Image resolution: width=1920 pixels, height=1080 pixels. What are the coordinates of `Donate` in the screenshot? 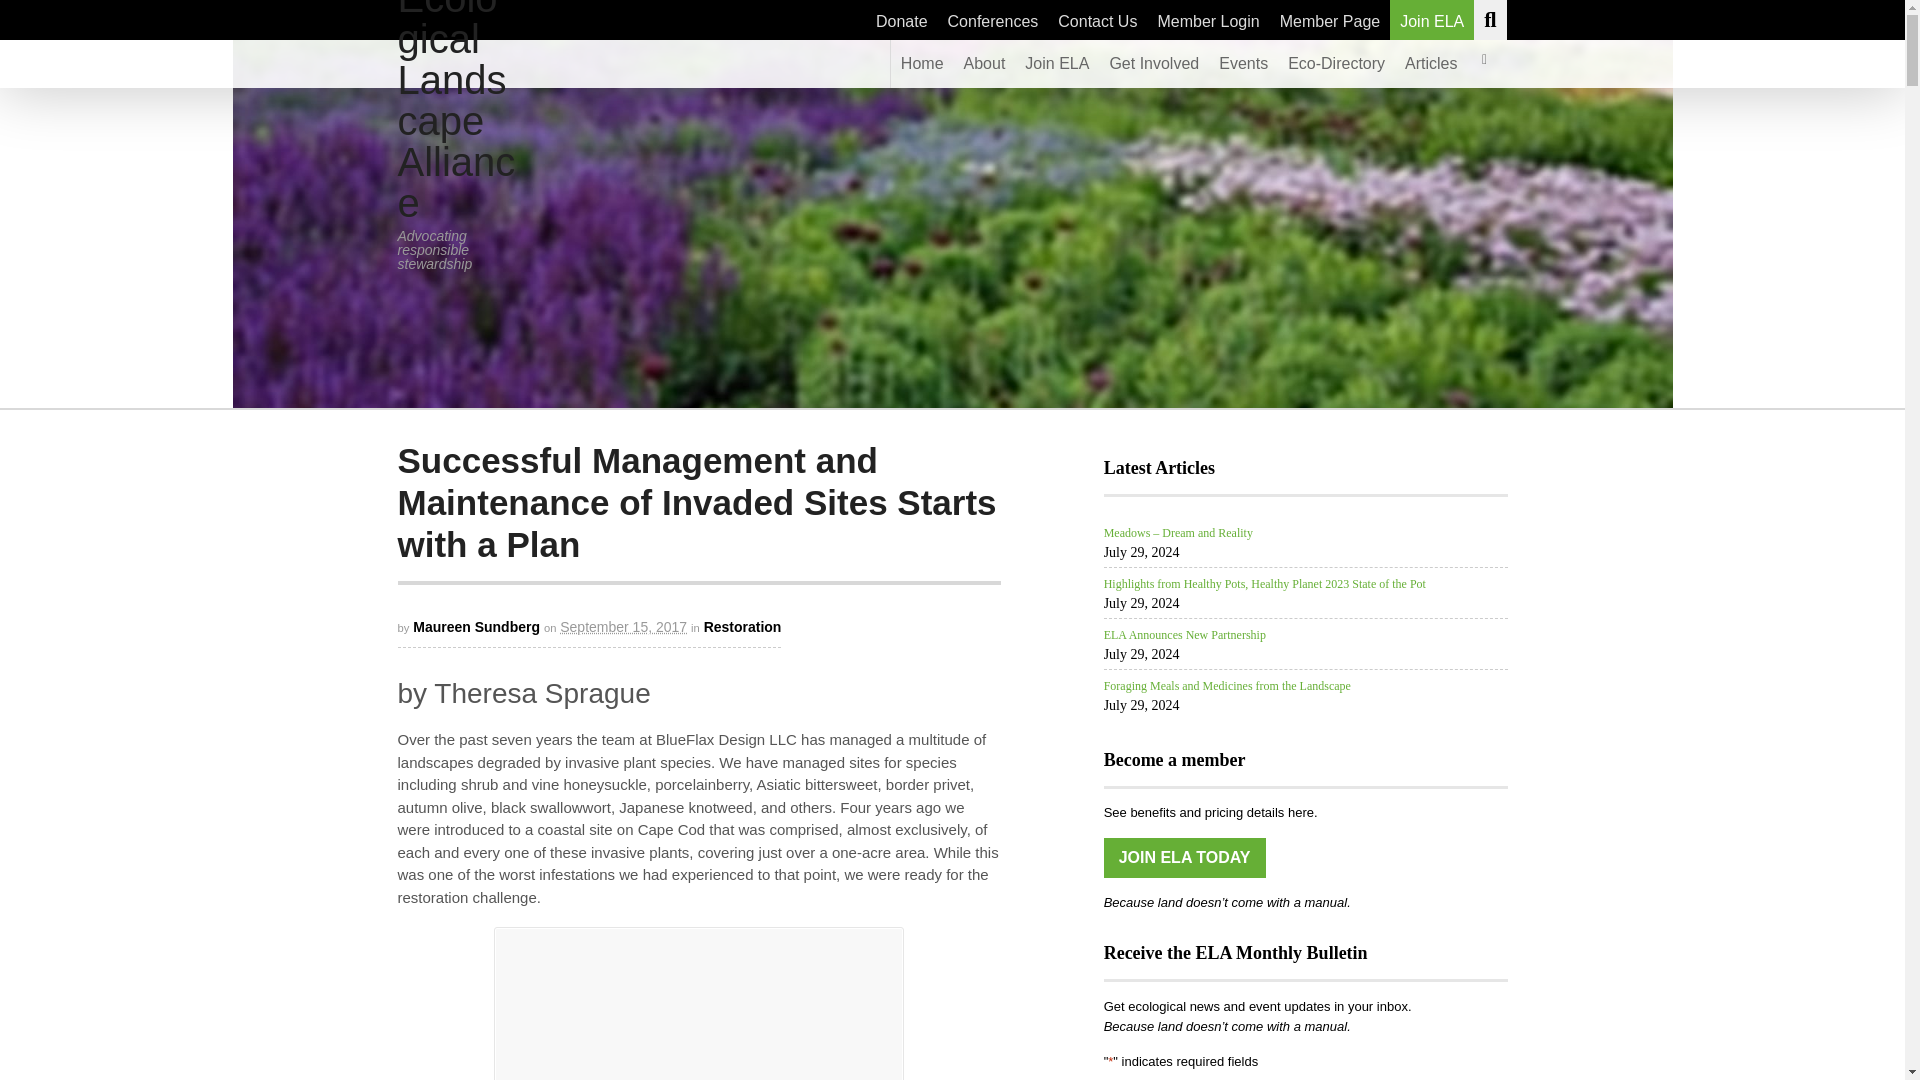 It's located at (902, 20).